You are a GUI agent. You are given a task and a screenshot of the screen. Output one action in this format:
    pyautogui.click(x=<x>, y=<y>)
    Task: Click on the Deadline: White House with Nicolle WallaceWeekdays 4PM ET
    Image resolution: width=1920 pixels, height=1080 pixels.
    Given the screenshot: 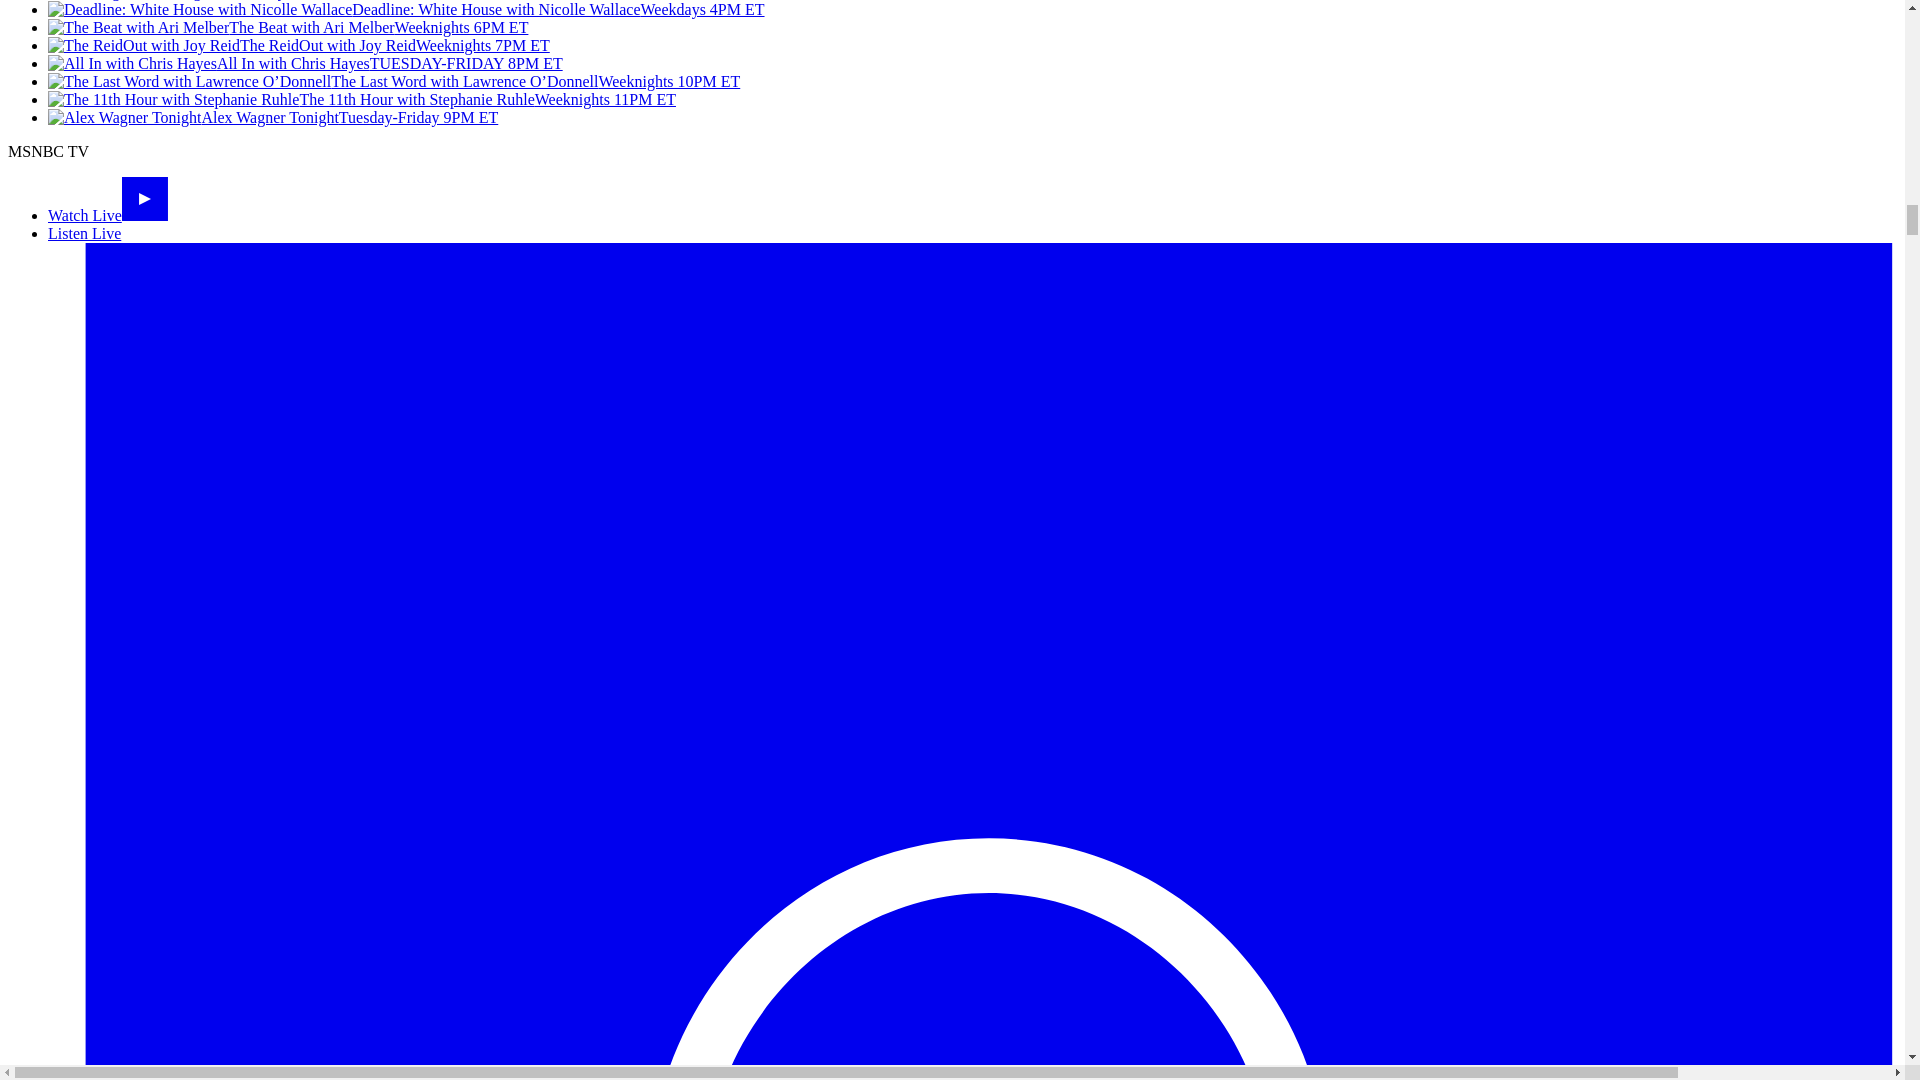 What is the action you would take?
    pyautogui.click(x=406, y=10)
    